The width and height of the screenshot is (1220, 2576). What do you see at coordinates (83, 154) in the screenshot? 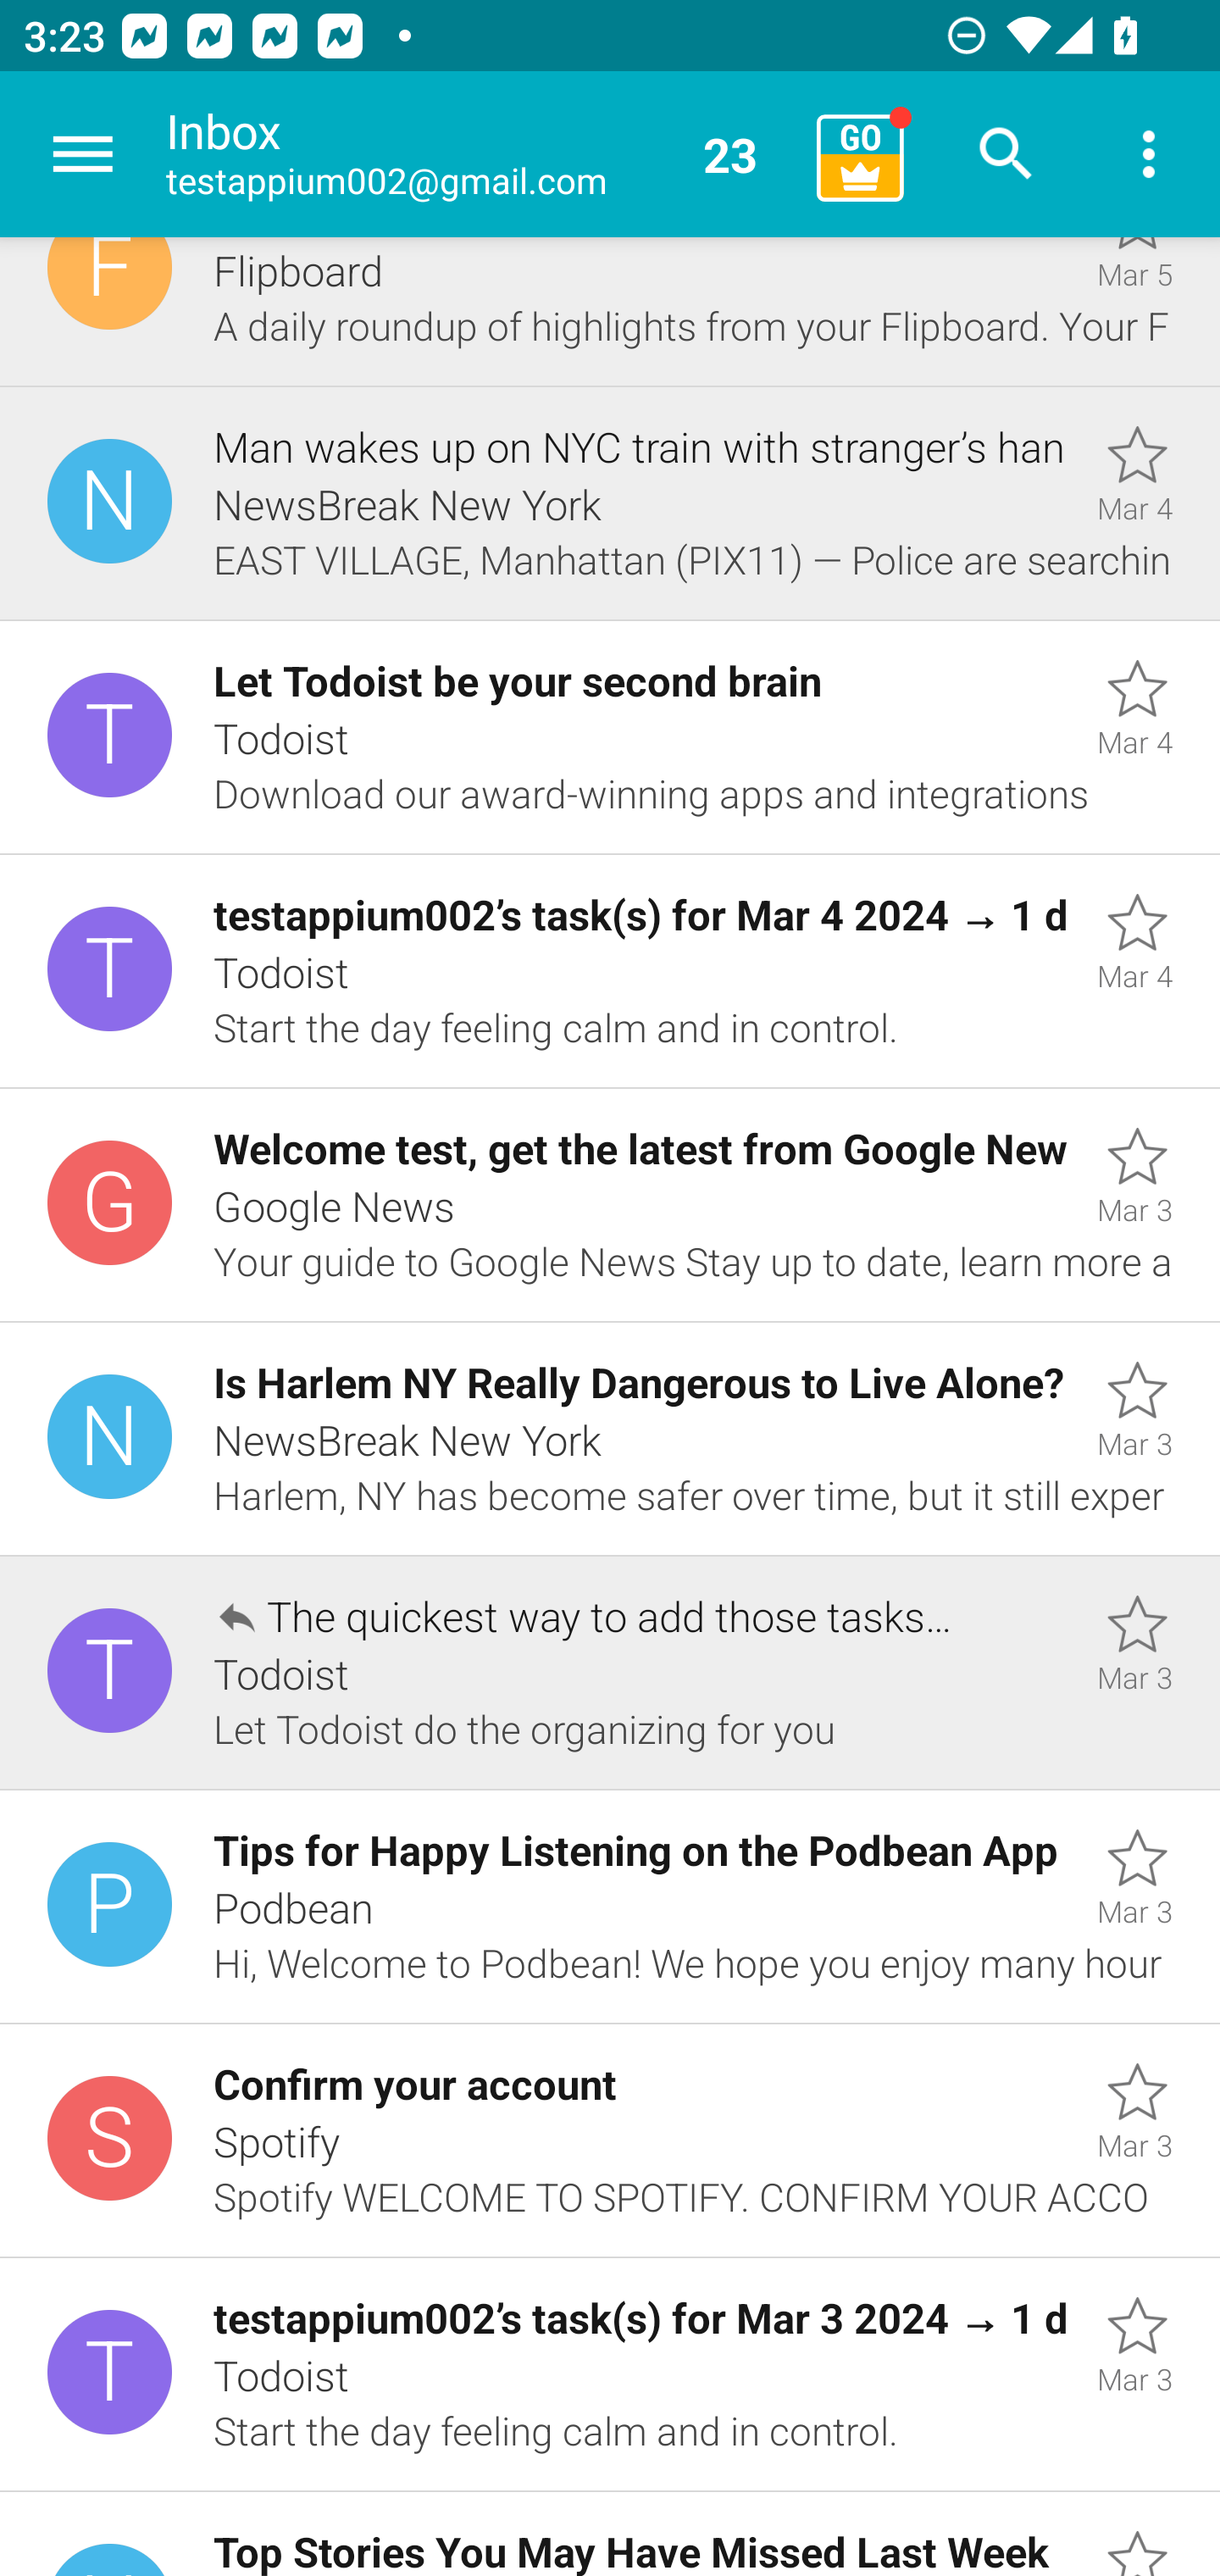
I see `Navigate up` at bounding box center [83, 154].